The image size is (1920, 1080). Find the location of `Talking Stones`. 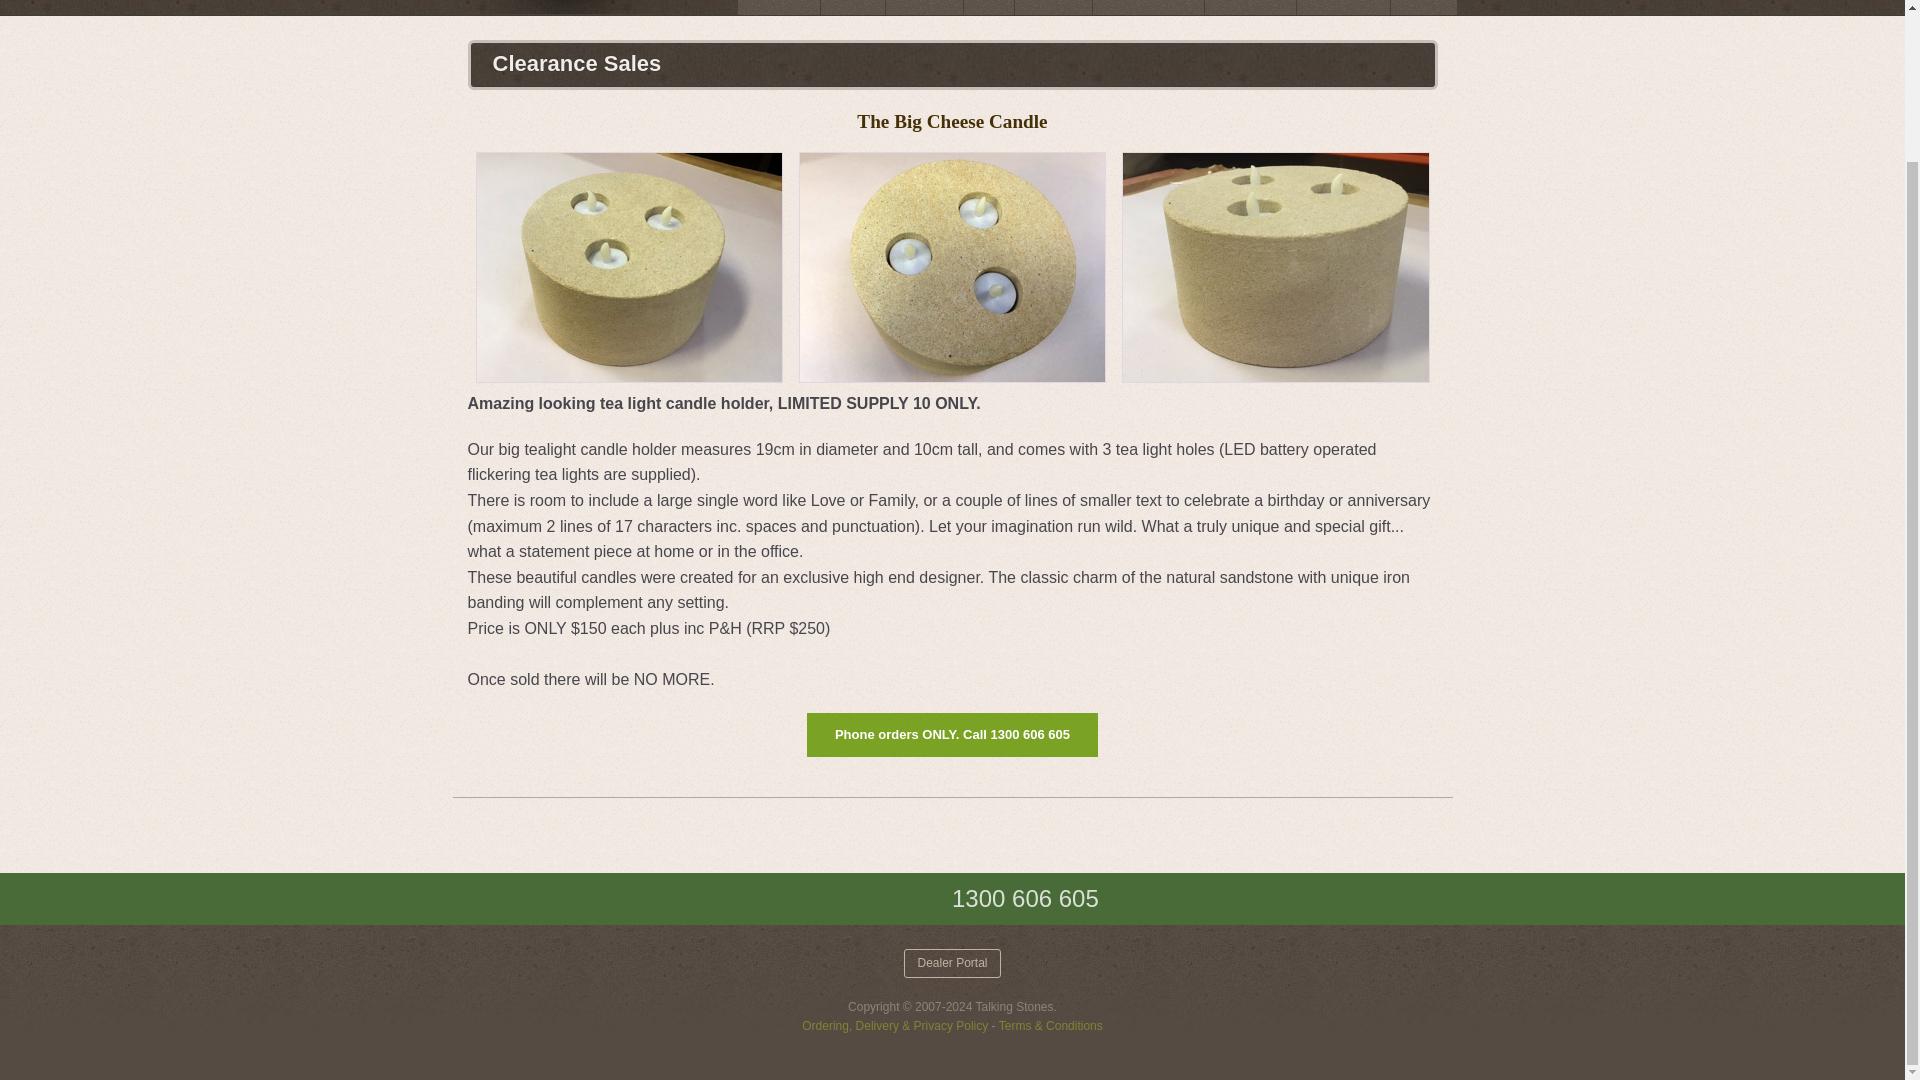

Talking Stones is located at coordinates (670, 7).